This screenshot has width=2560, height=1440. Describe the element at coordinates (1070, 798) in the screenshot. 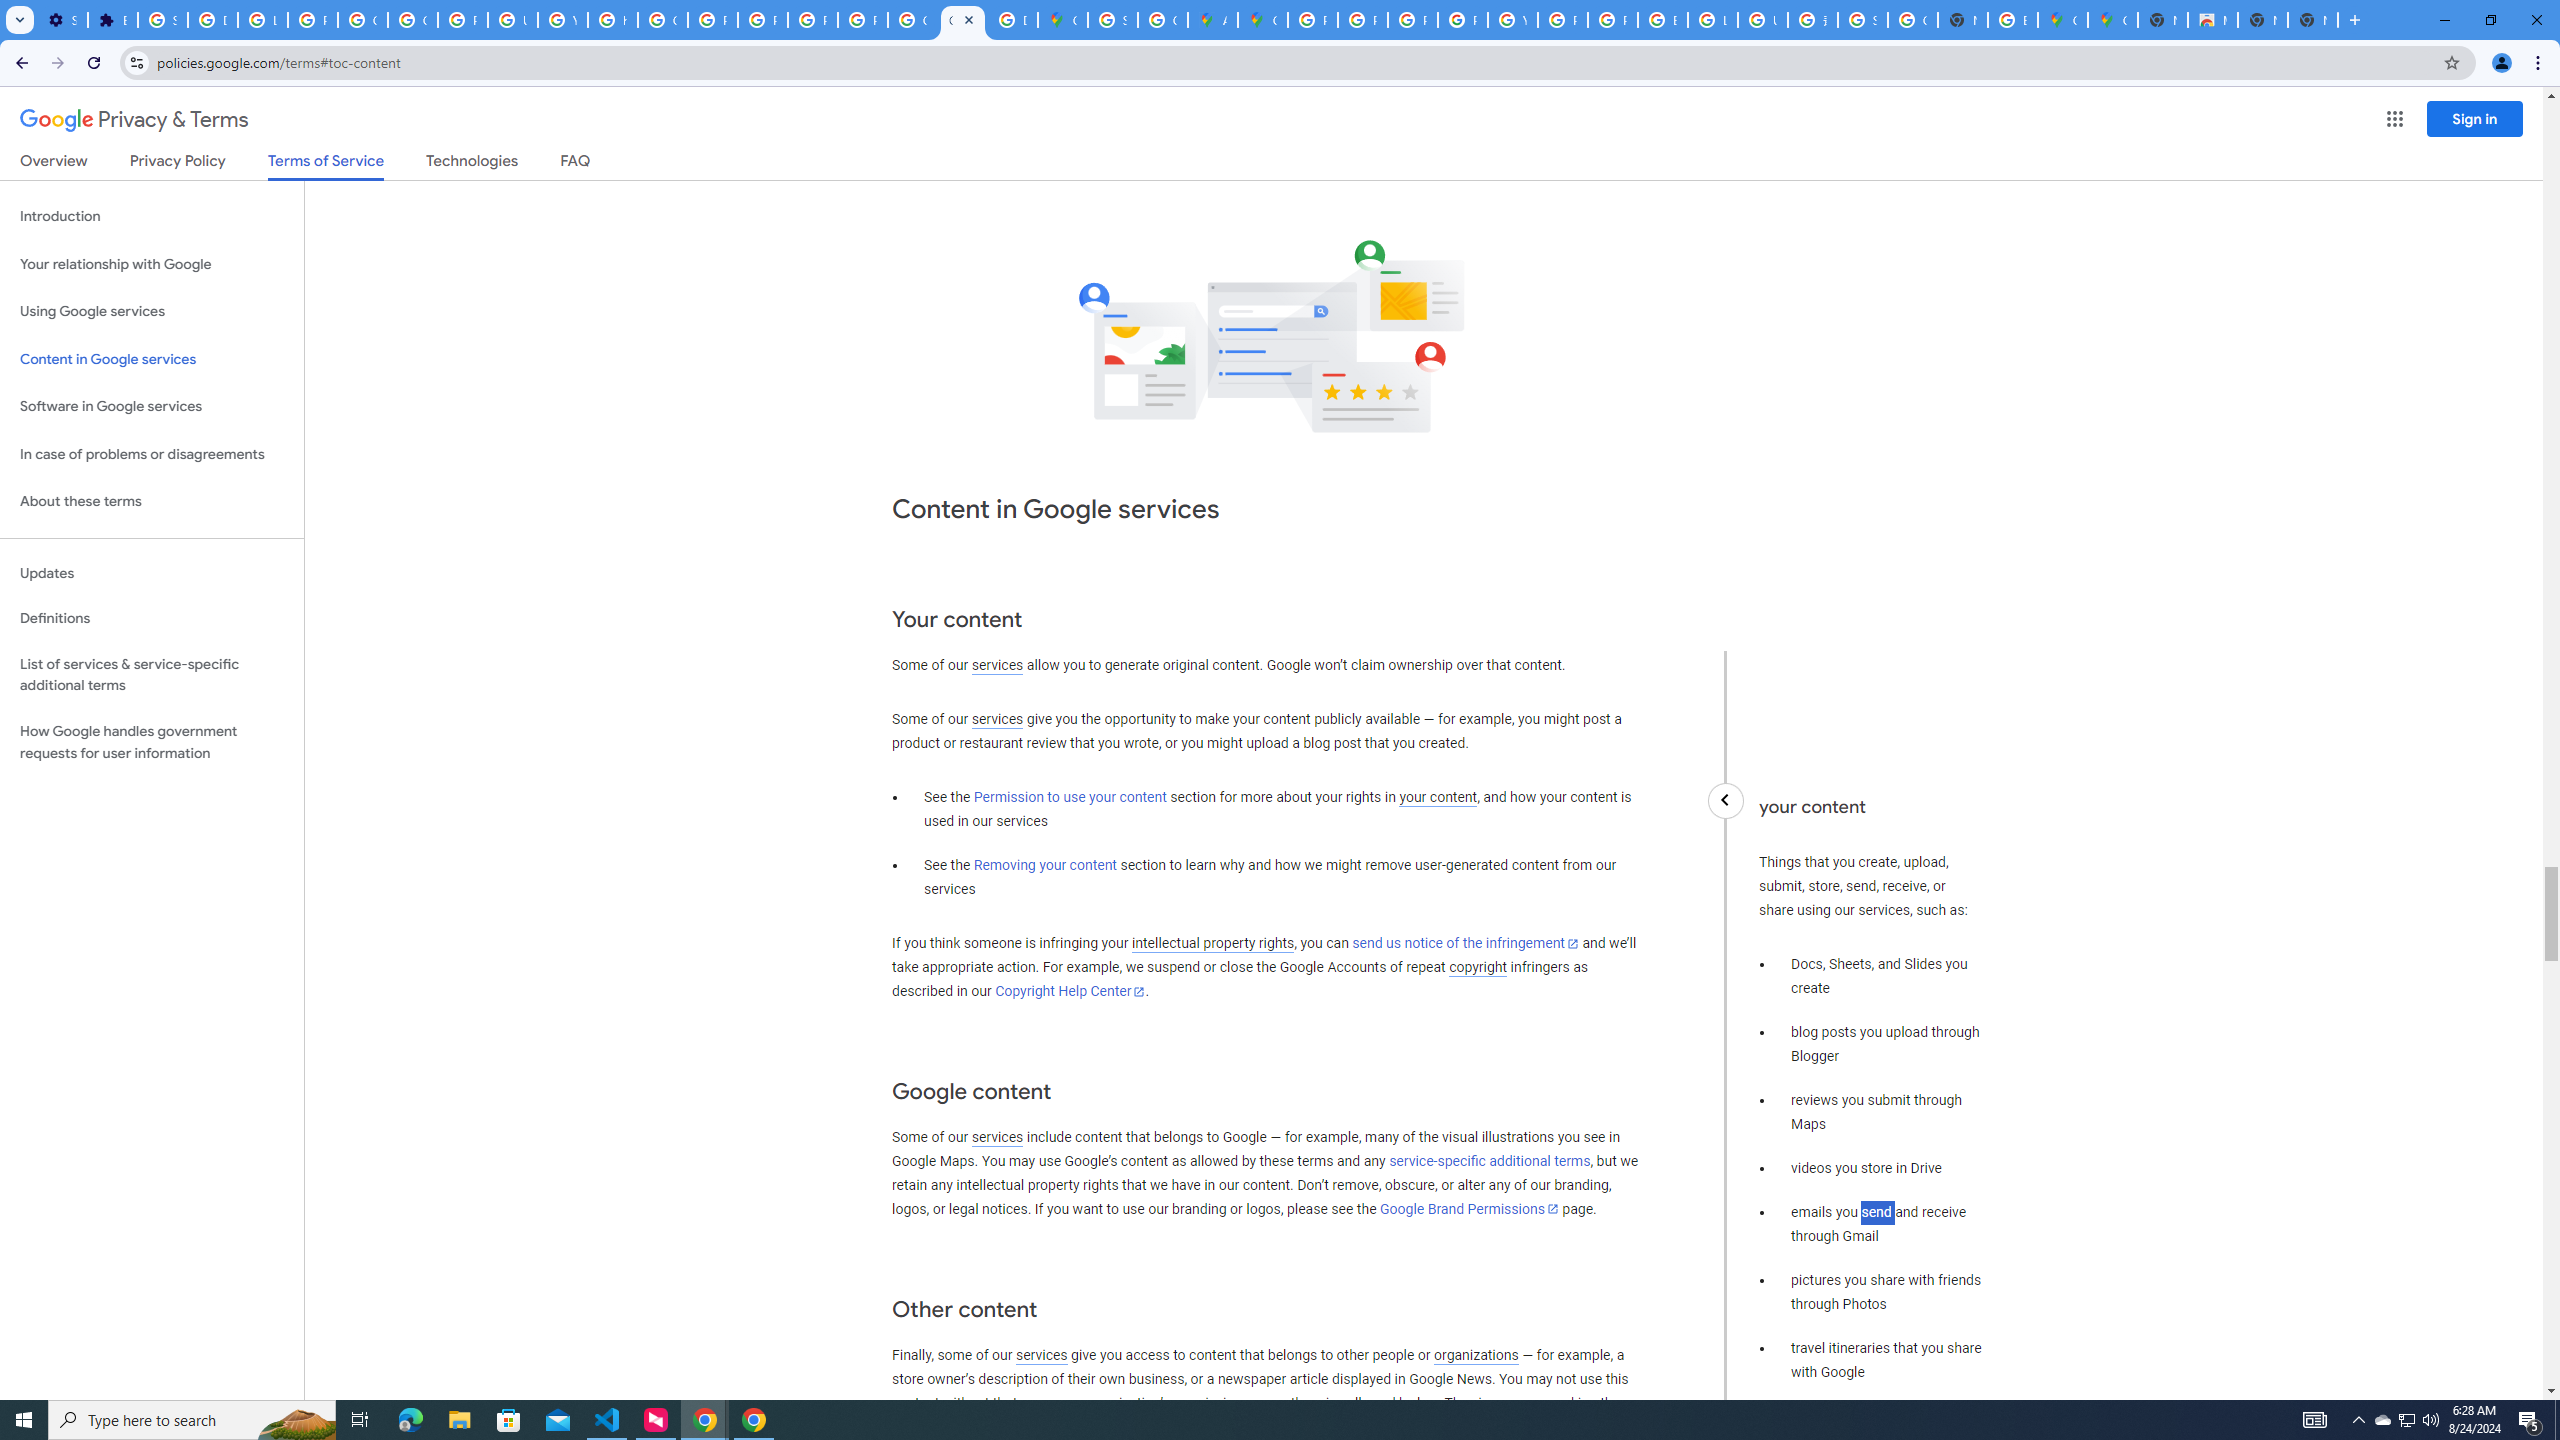

I see `Permission to use your content` at that location.